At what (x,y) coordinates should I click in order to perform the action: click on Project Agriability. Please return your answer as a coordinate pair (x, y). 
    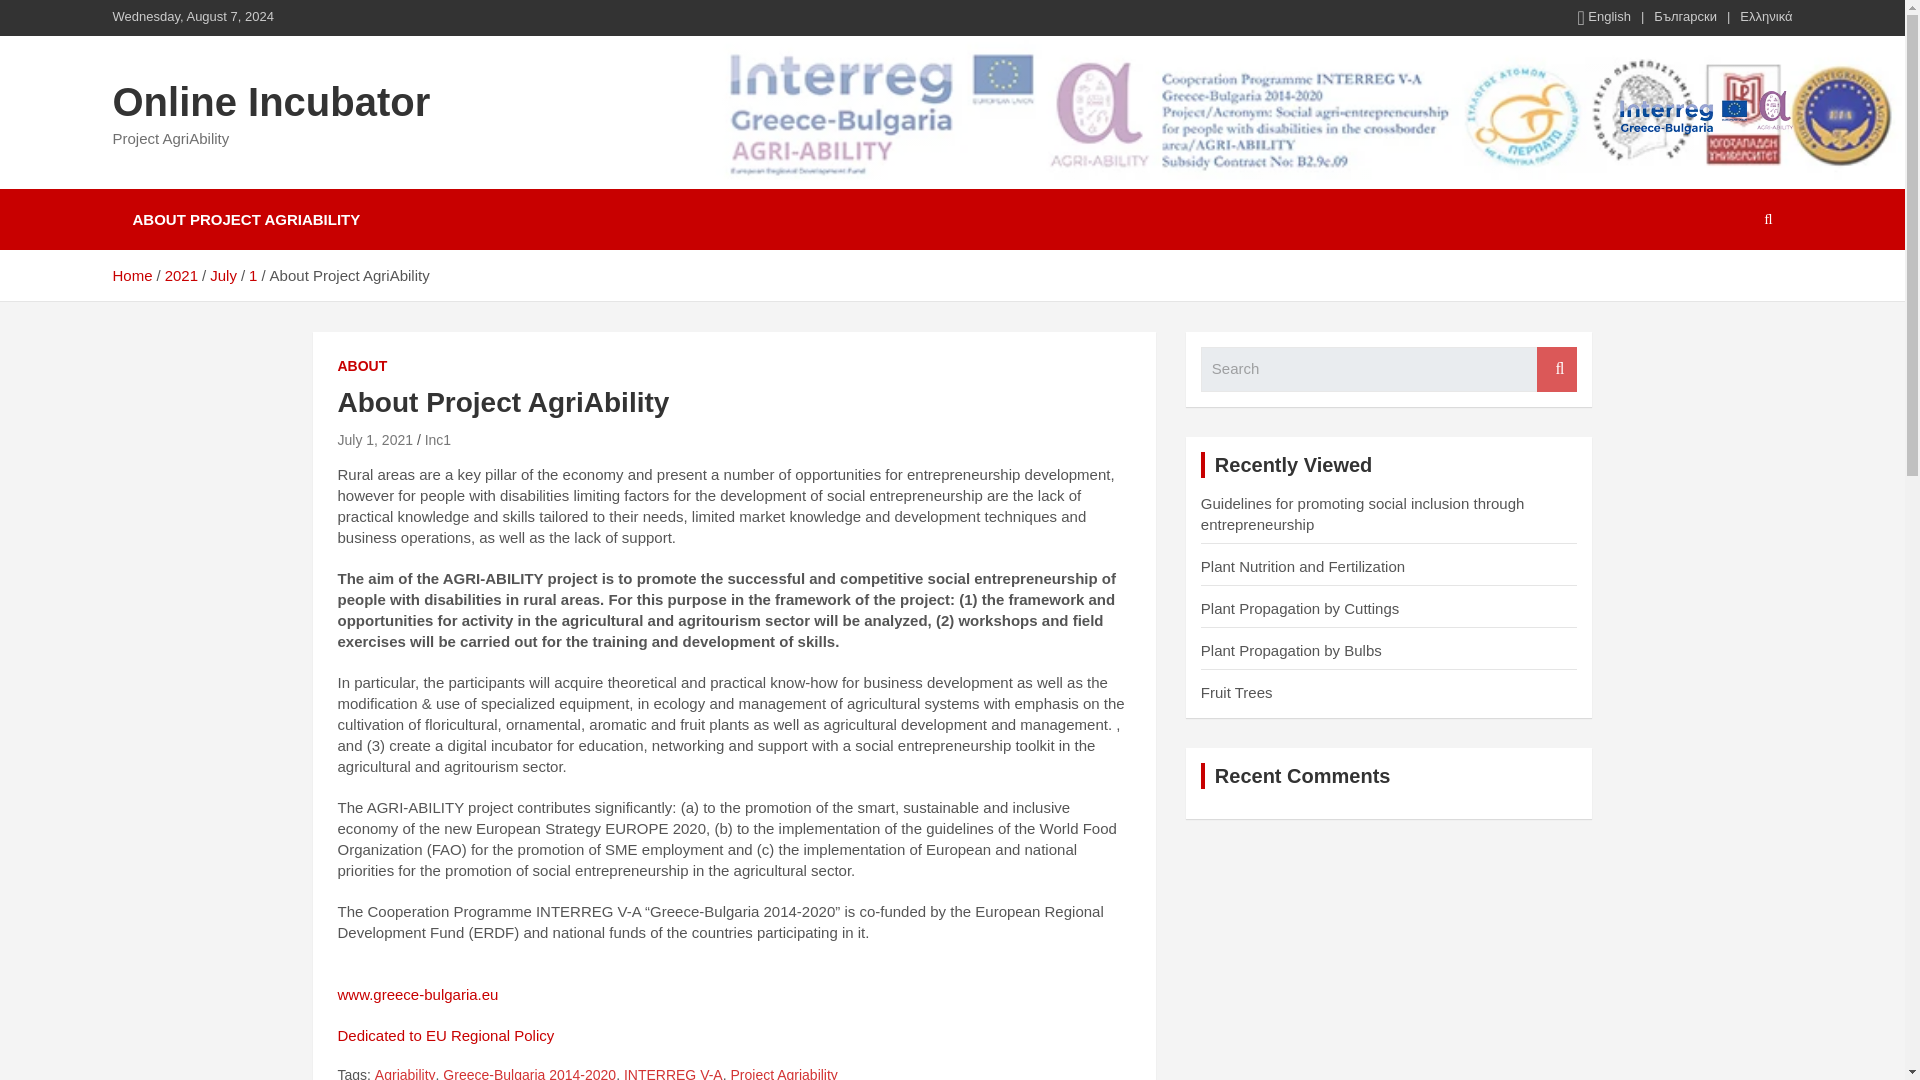
    Looking at the image, I should click on (783, 1072).